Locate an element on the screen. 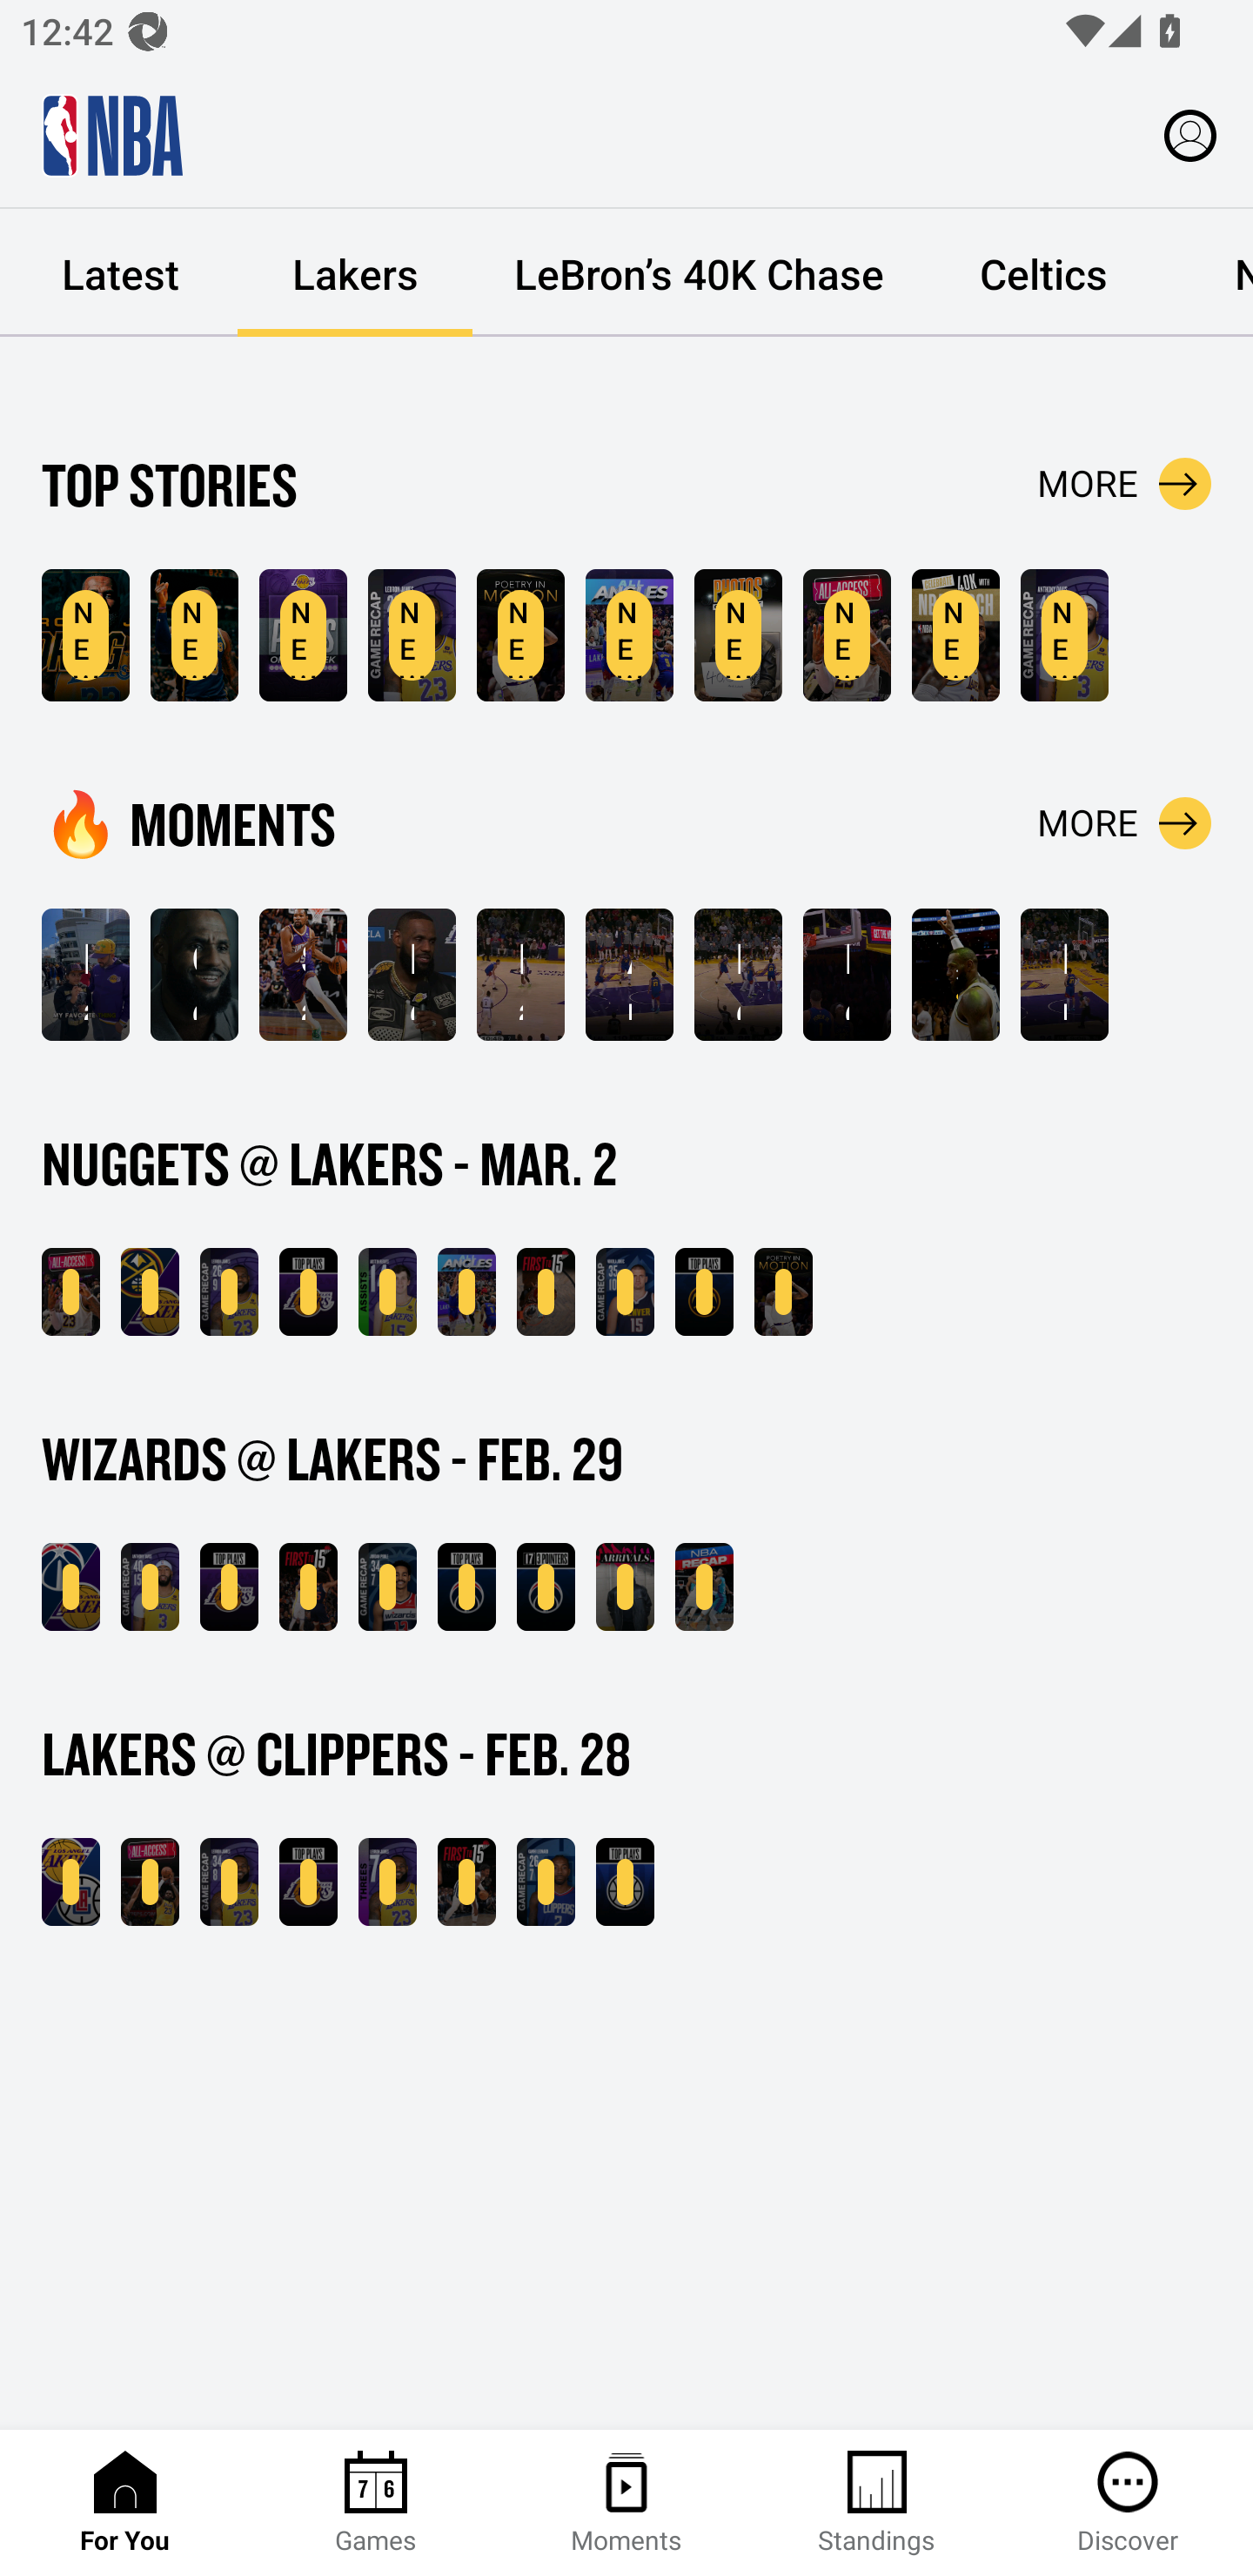 The image size is (1253, 2576). Highlights From Anthony Davis' 40-Point Game NEW is located at coordinates (1065, 635).